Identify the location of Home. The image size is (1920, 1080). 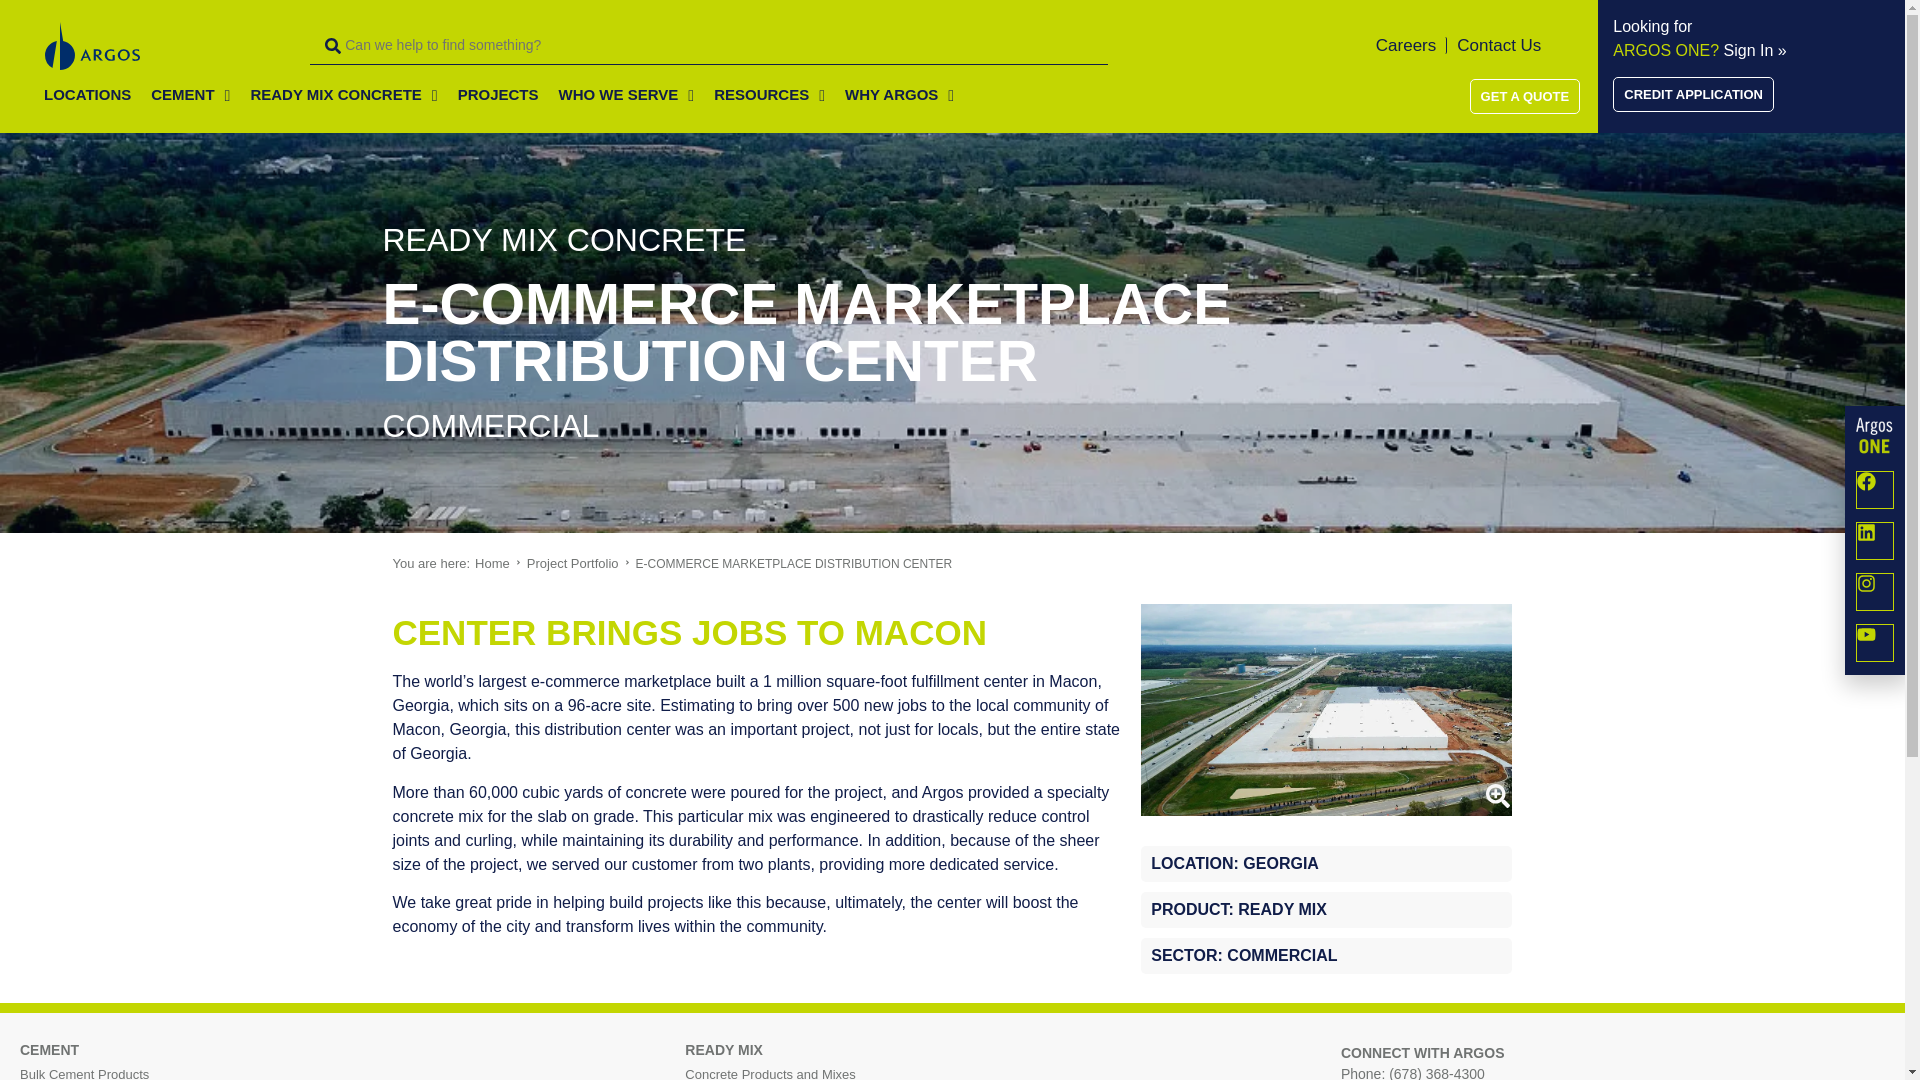
(492, 564).